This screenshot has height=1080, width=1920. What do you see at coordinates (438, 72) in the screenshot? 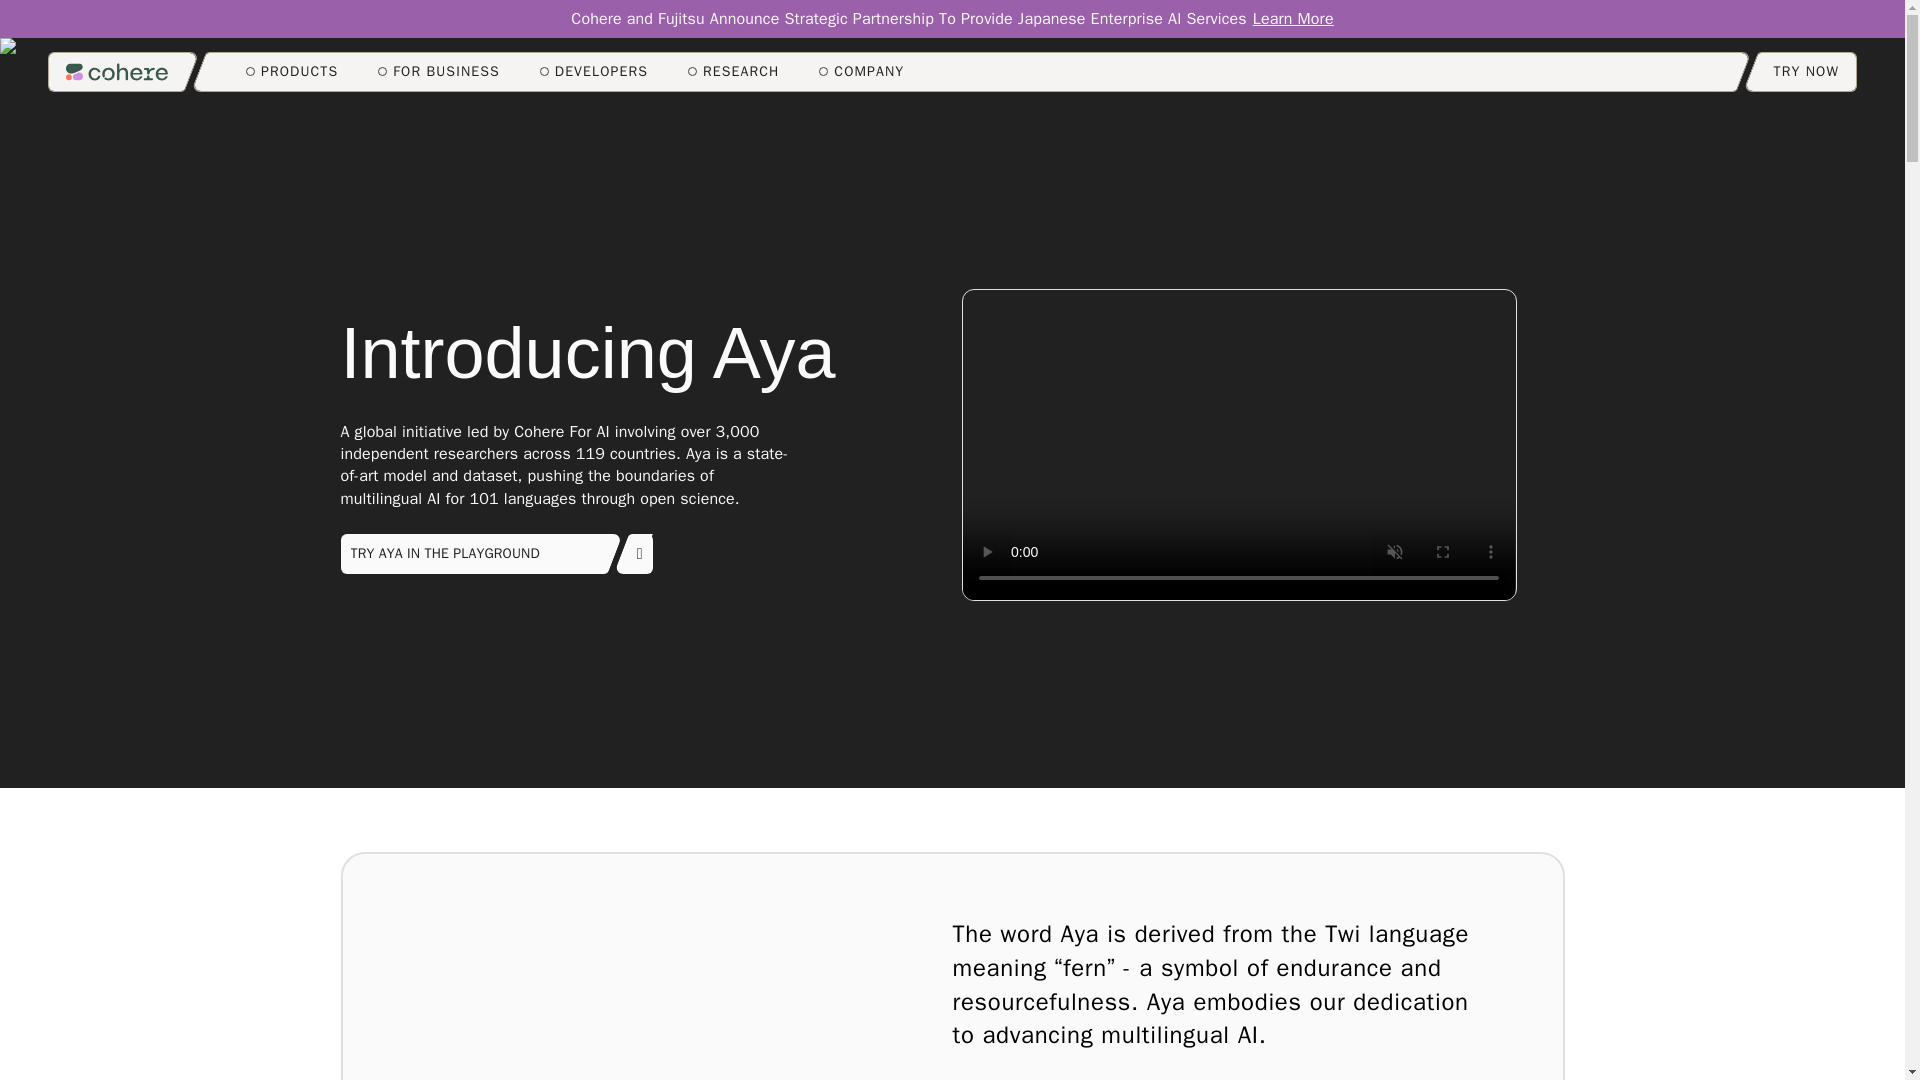
I see `FOR BUSINESS` at bounding box center [438, 72].